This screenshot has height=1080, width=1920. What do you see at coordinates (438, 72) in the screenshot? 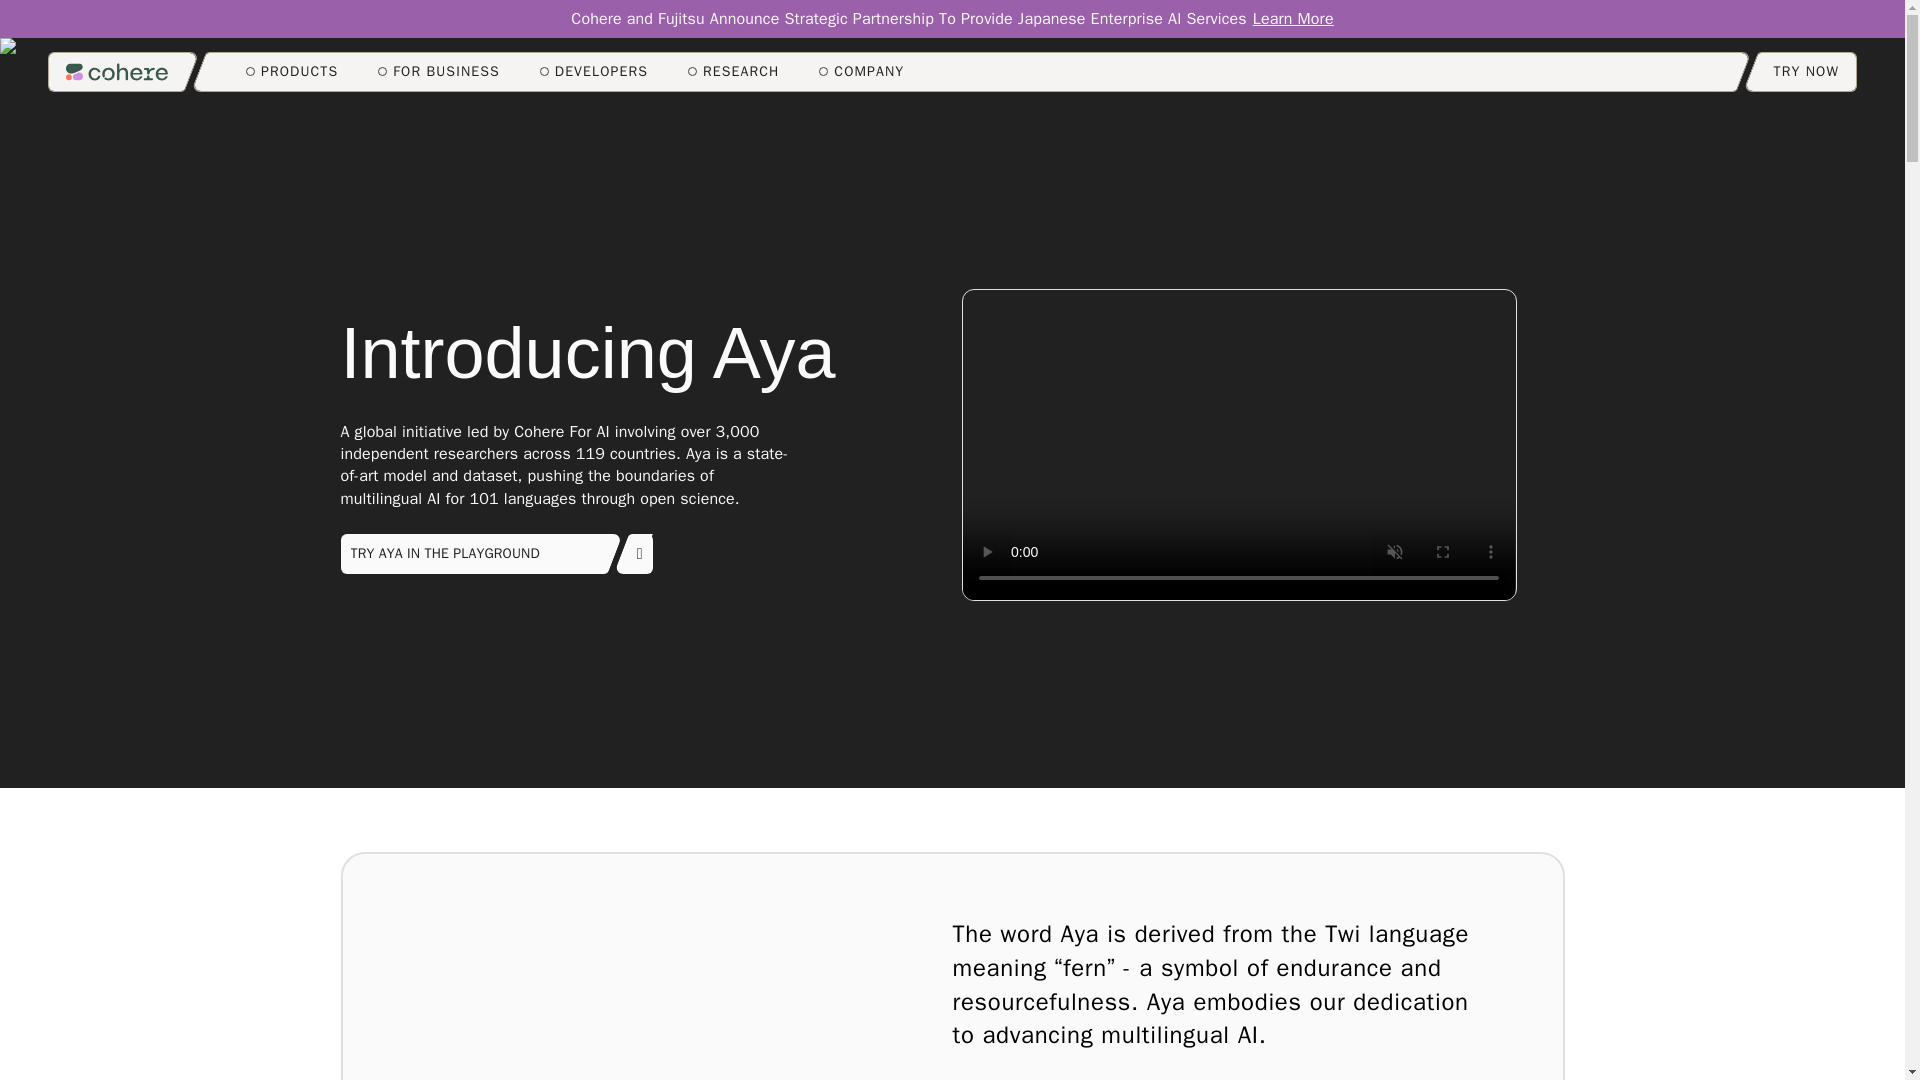
I see `FOR BUSINESS` at bounding box center [438, 72].